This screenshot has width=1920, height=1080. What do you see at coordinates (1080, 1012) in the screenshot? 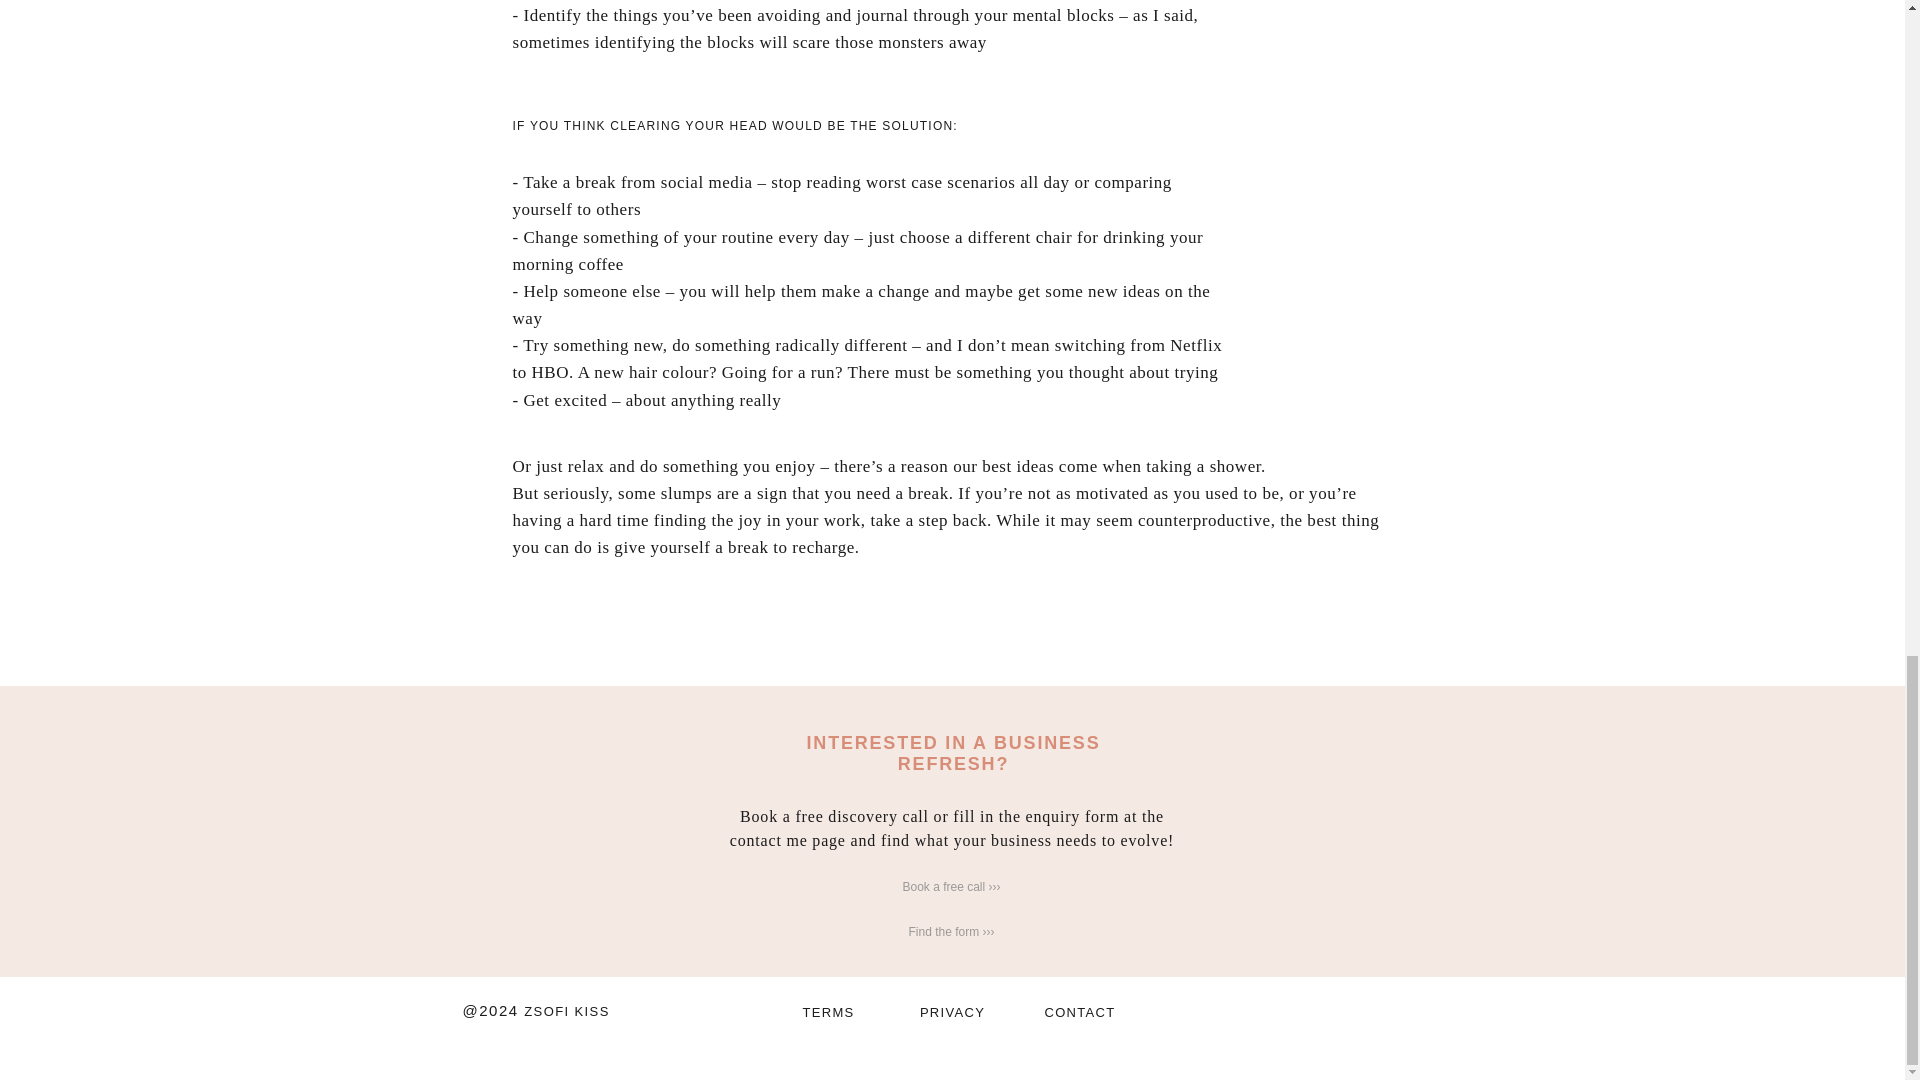
I see `CONTACT` at bounding box center [1080, 1012].